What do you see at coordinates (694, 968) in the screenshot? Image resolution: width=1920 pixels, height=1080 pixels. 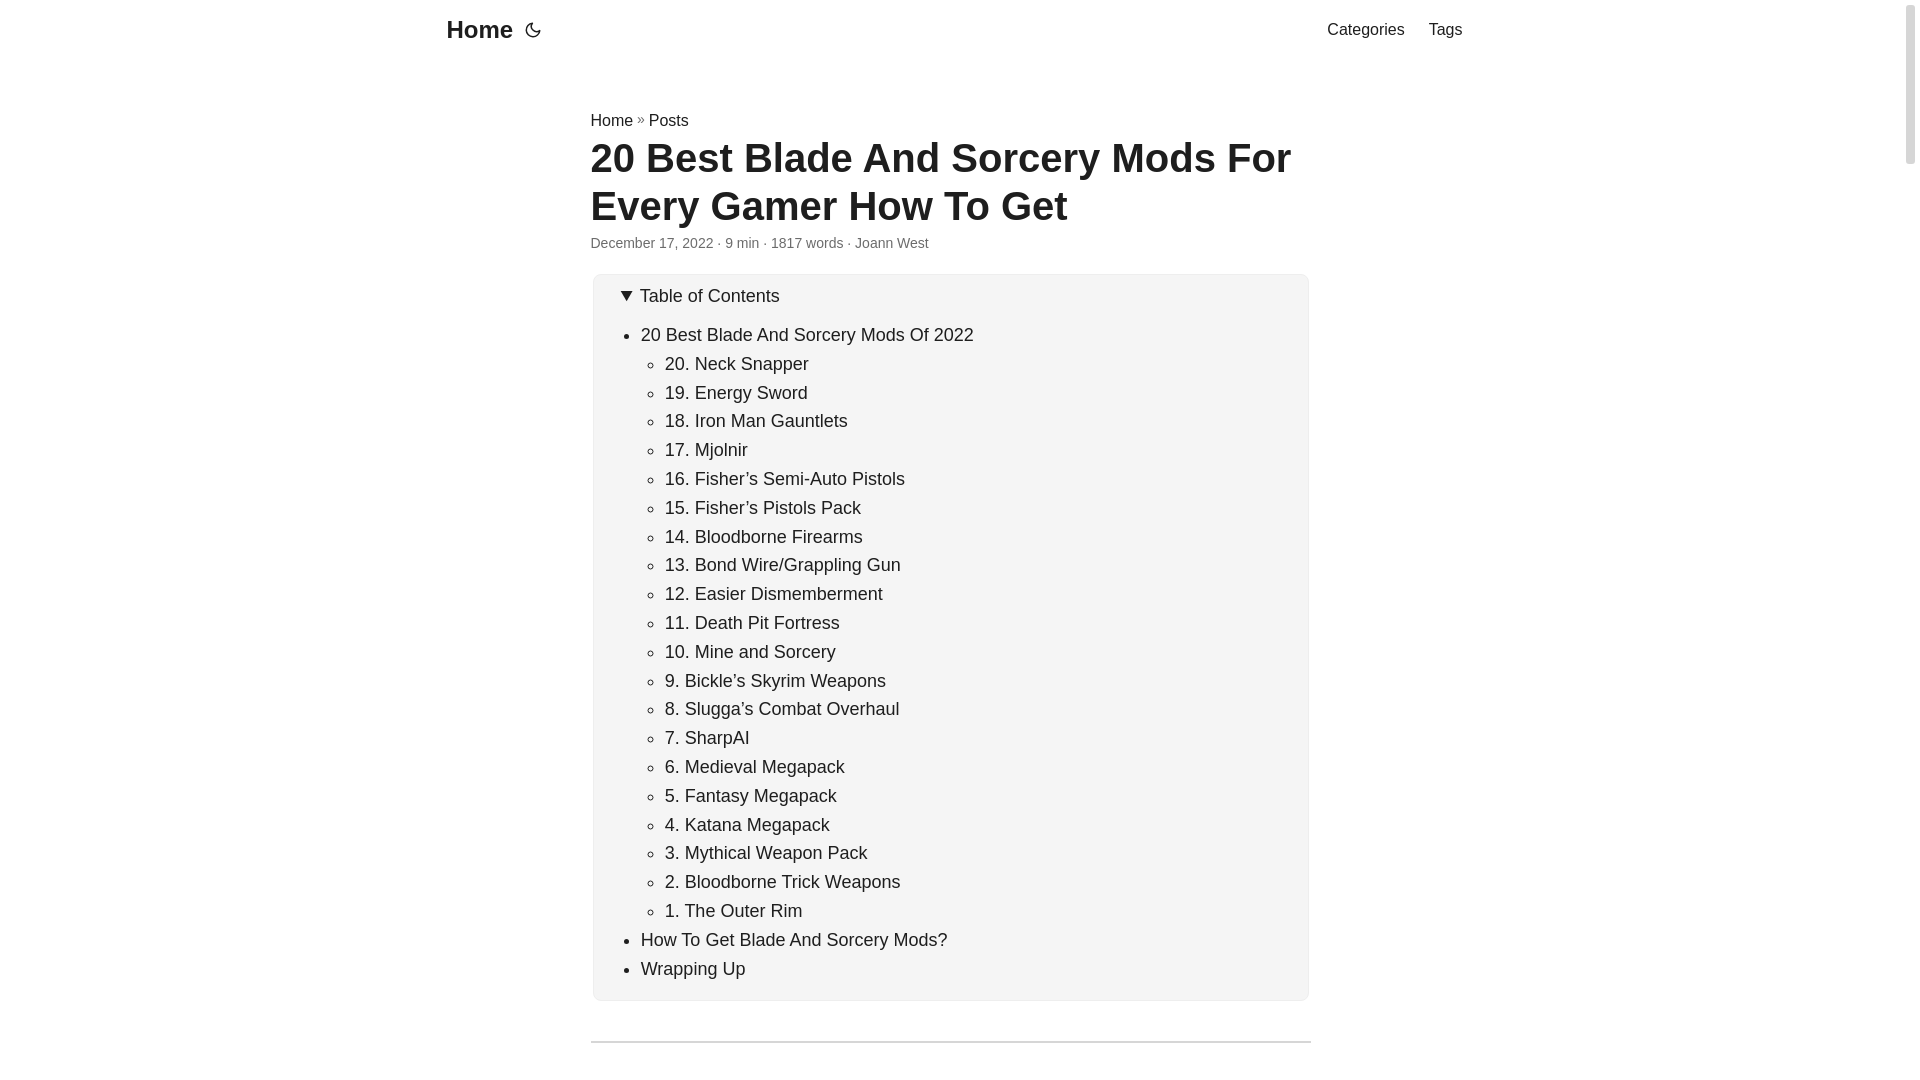 I see `Wrapping Up` at bounding box center [694, 968].